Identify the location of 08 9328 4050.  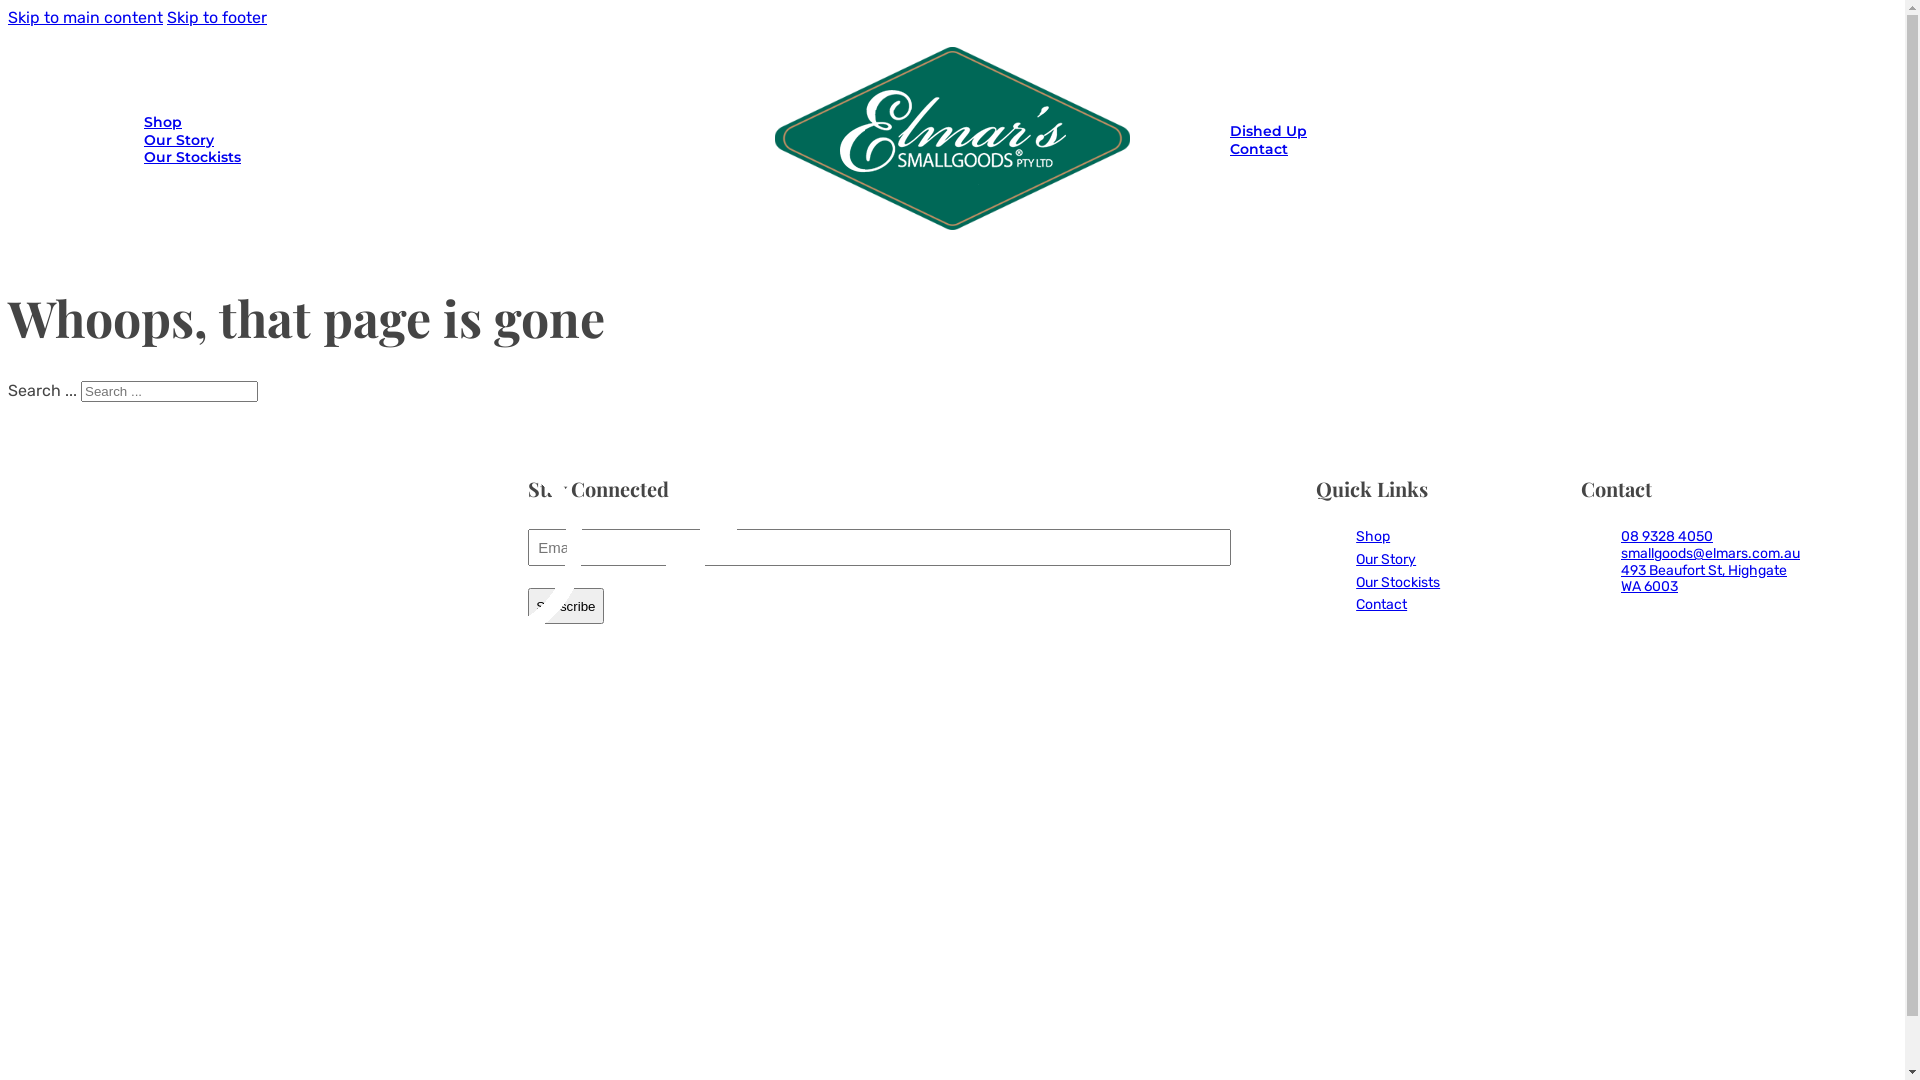
(1667, 536).